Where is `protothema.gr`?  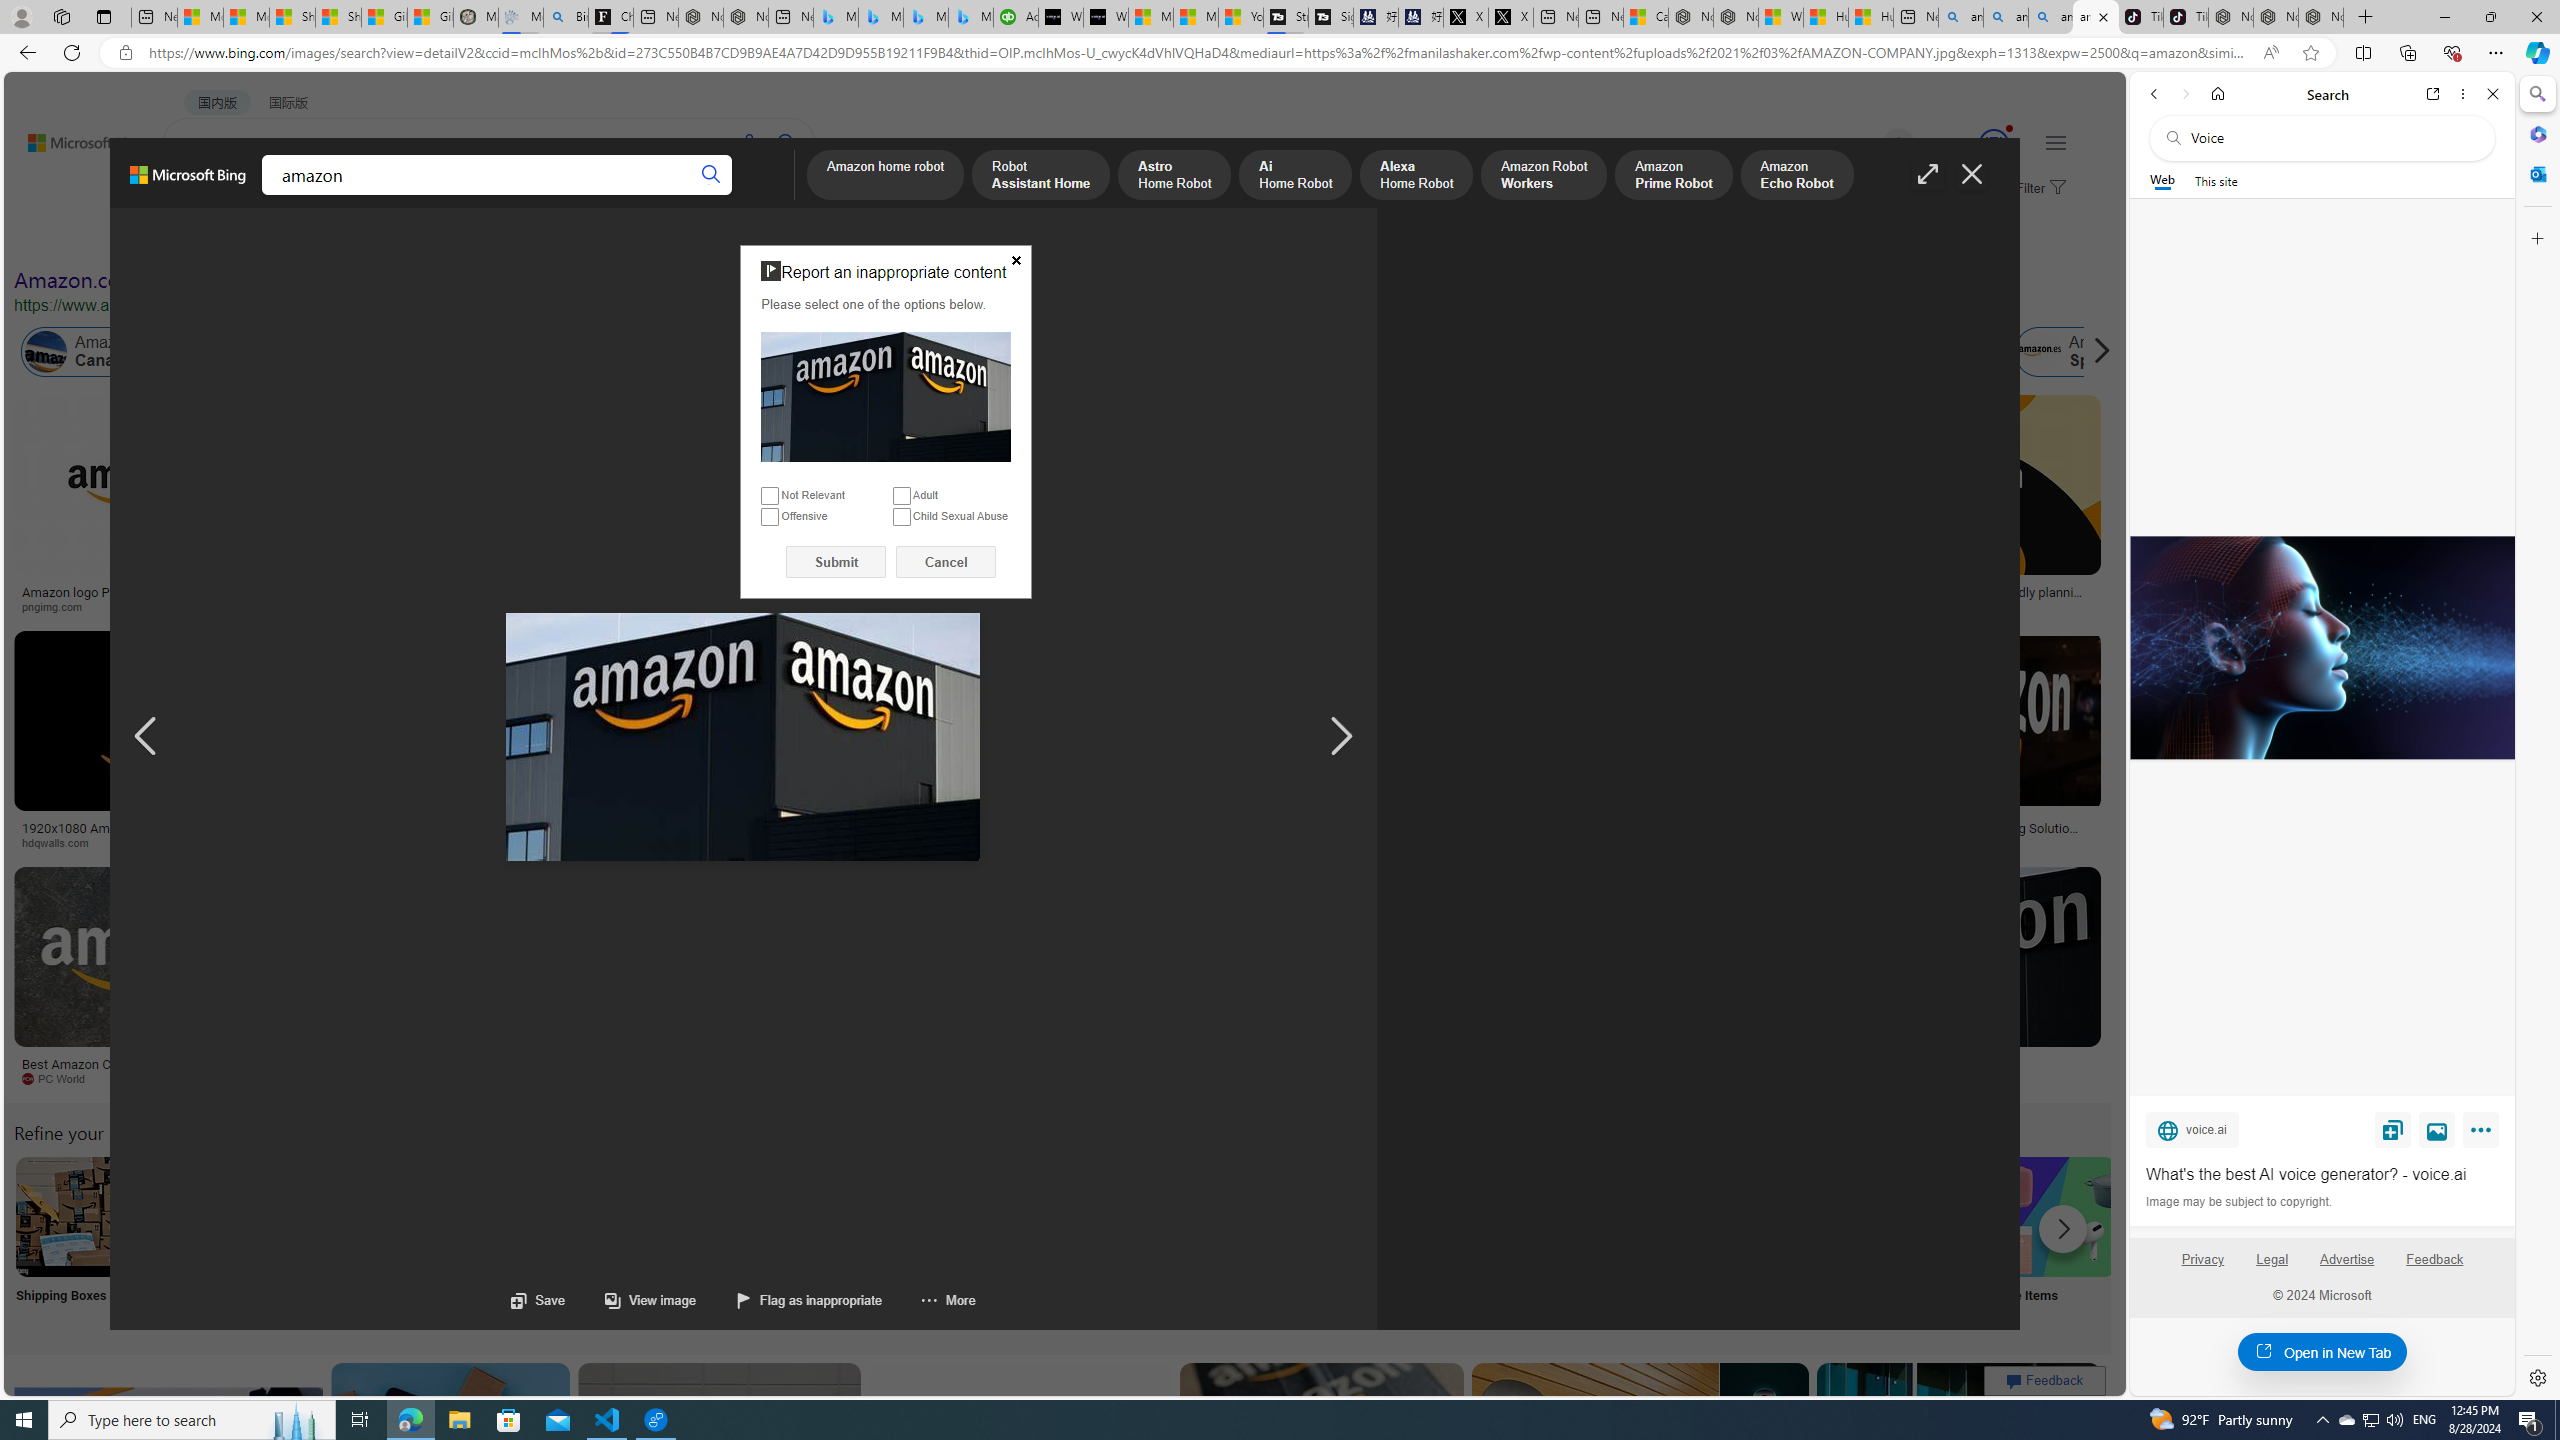 protothema.gr is located at coordinates (1834, 1078).